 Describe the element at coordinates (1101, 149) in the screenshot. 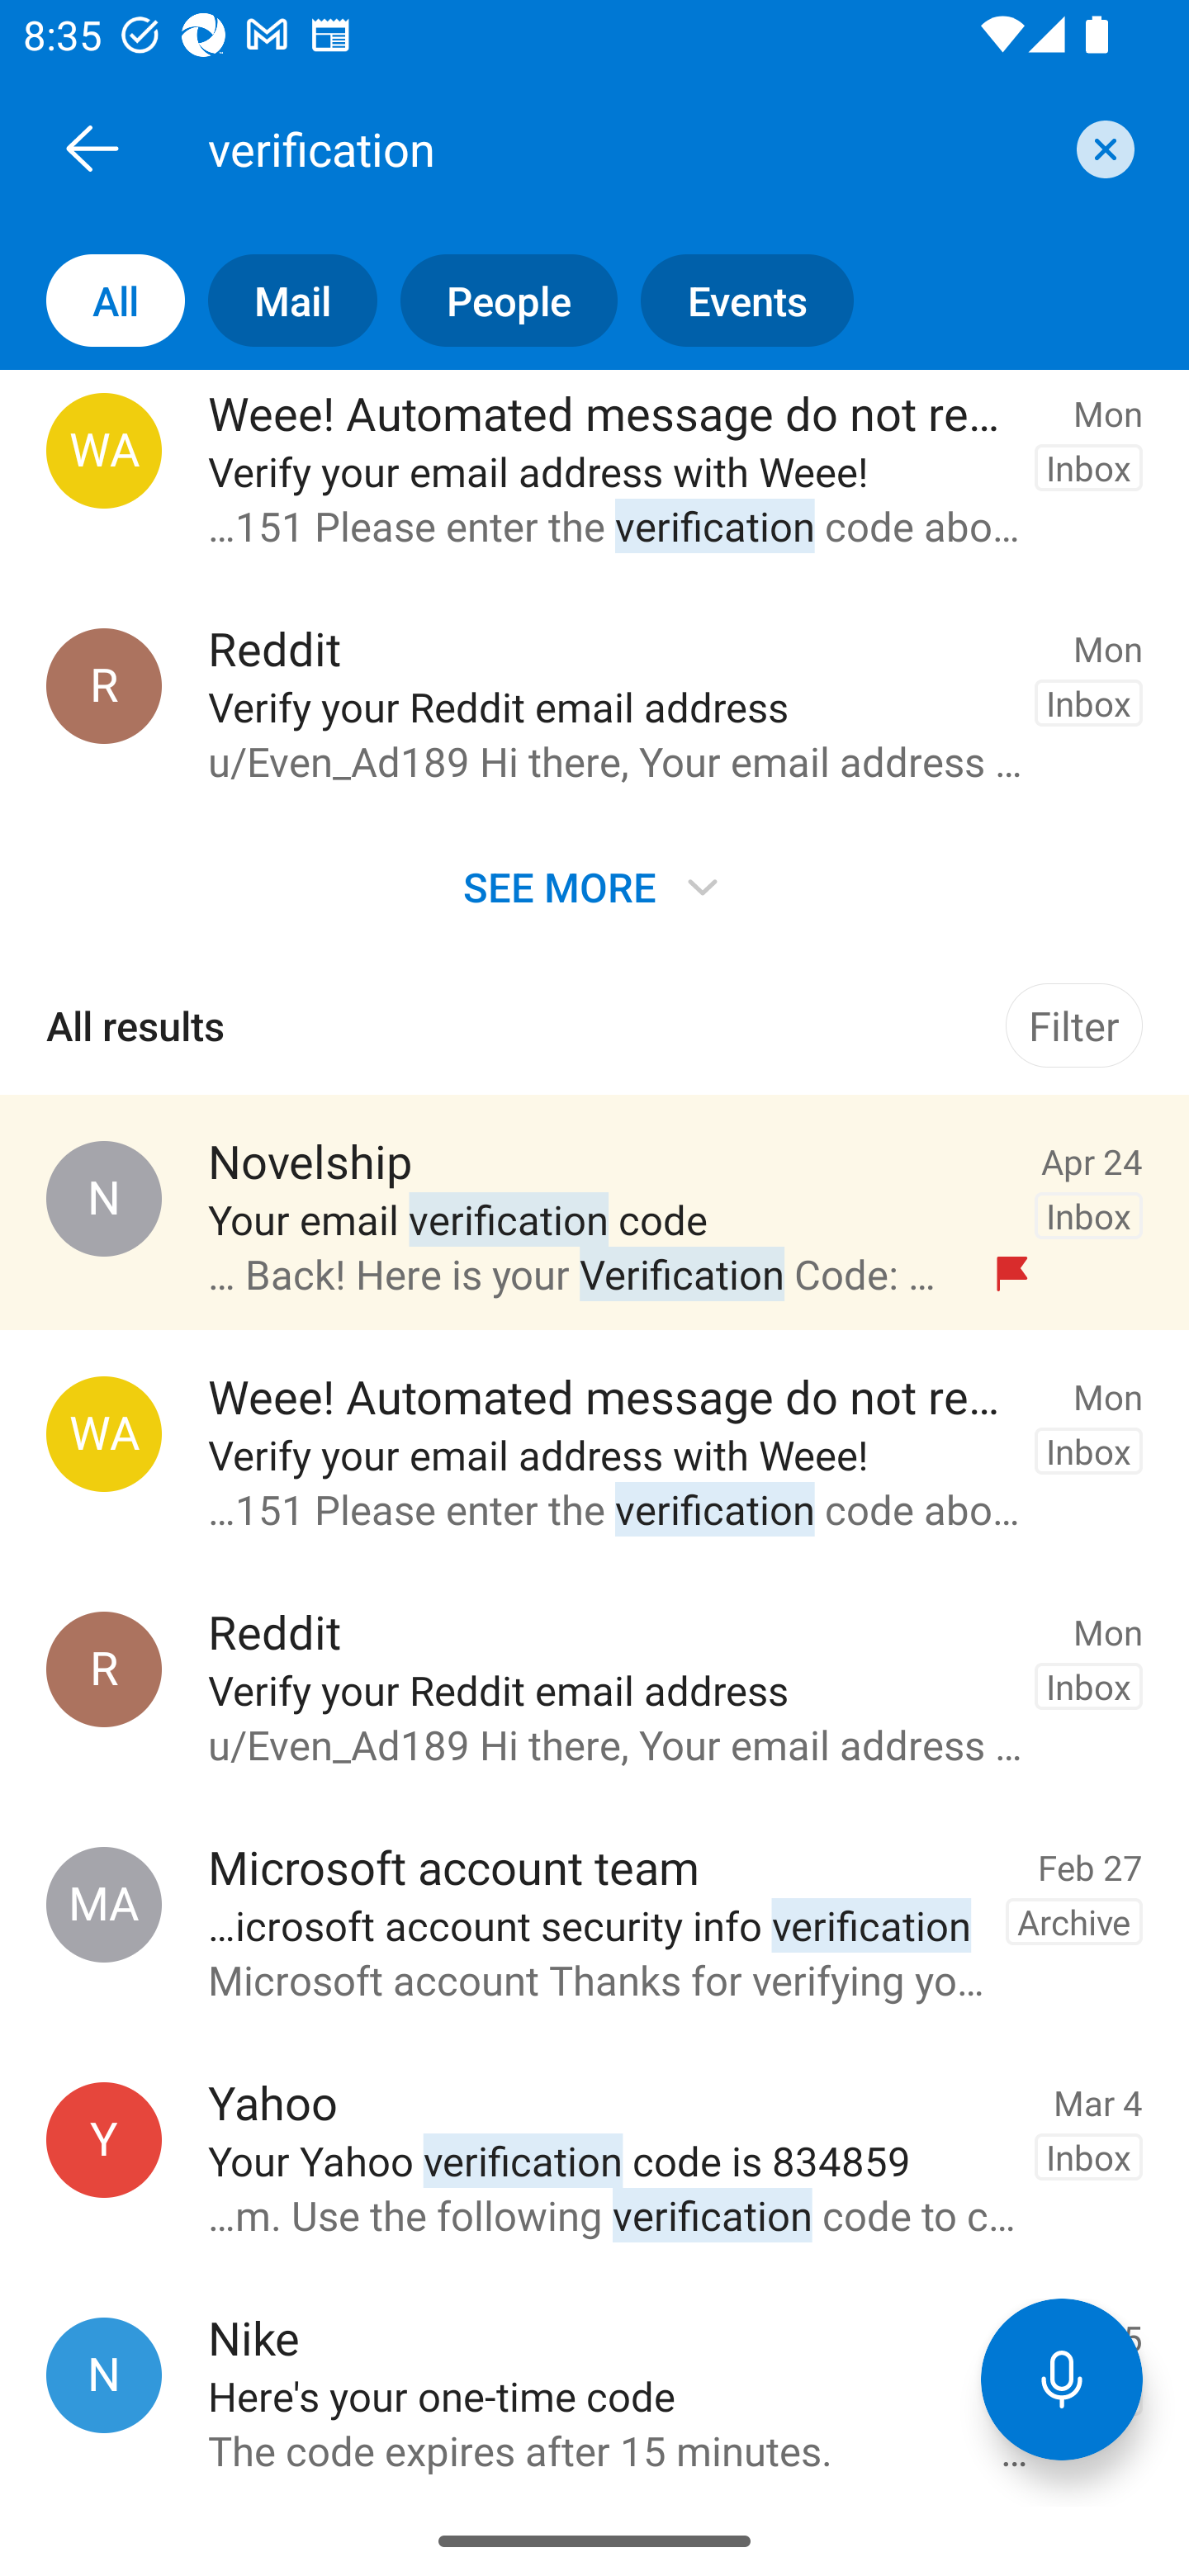

I see `clear search` at that location.